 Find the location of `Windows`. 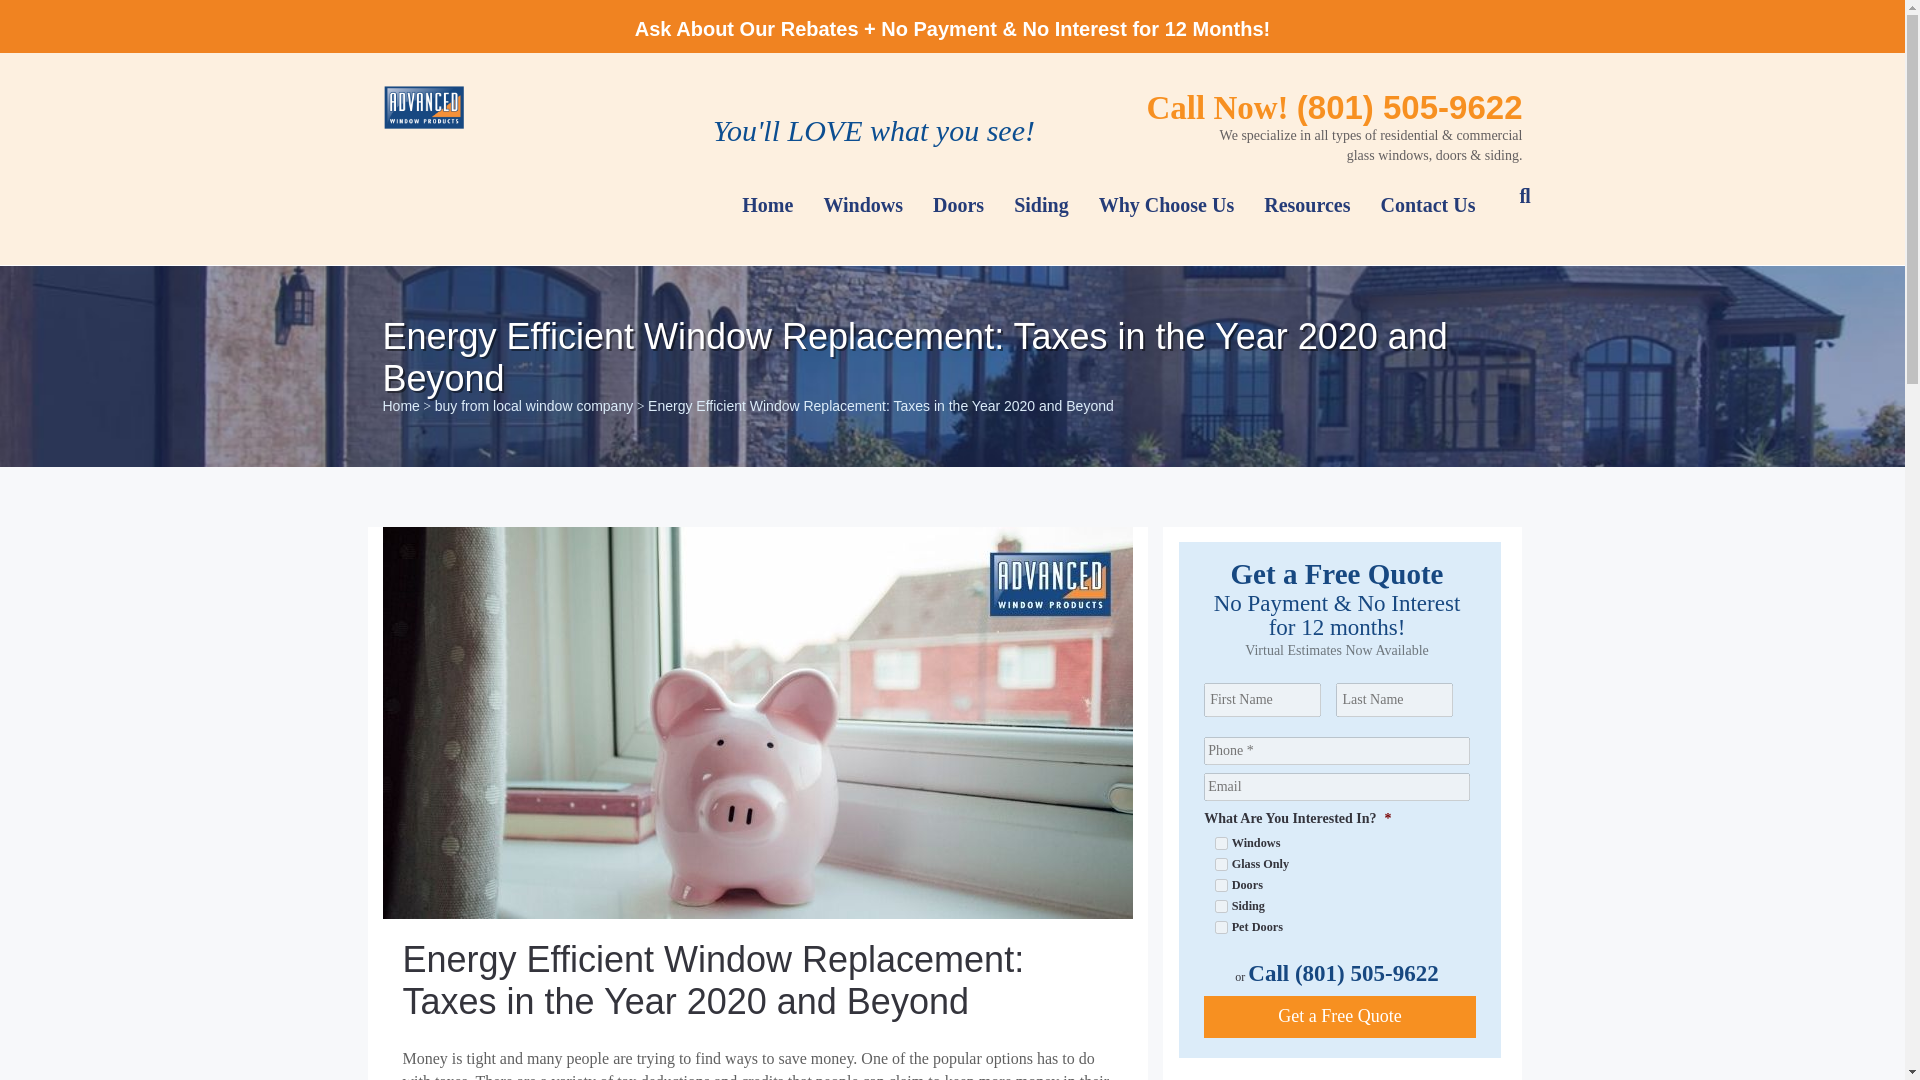

Windows is located at coordinates (862, 204).